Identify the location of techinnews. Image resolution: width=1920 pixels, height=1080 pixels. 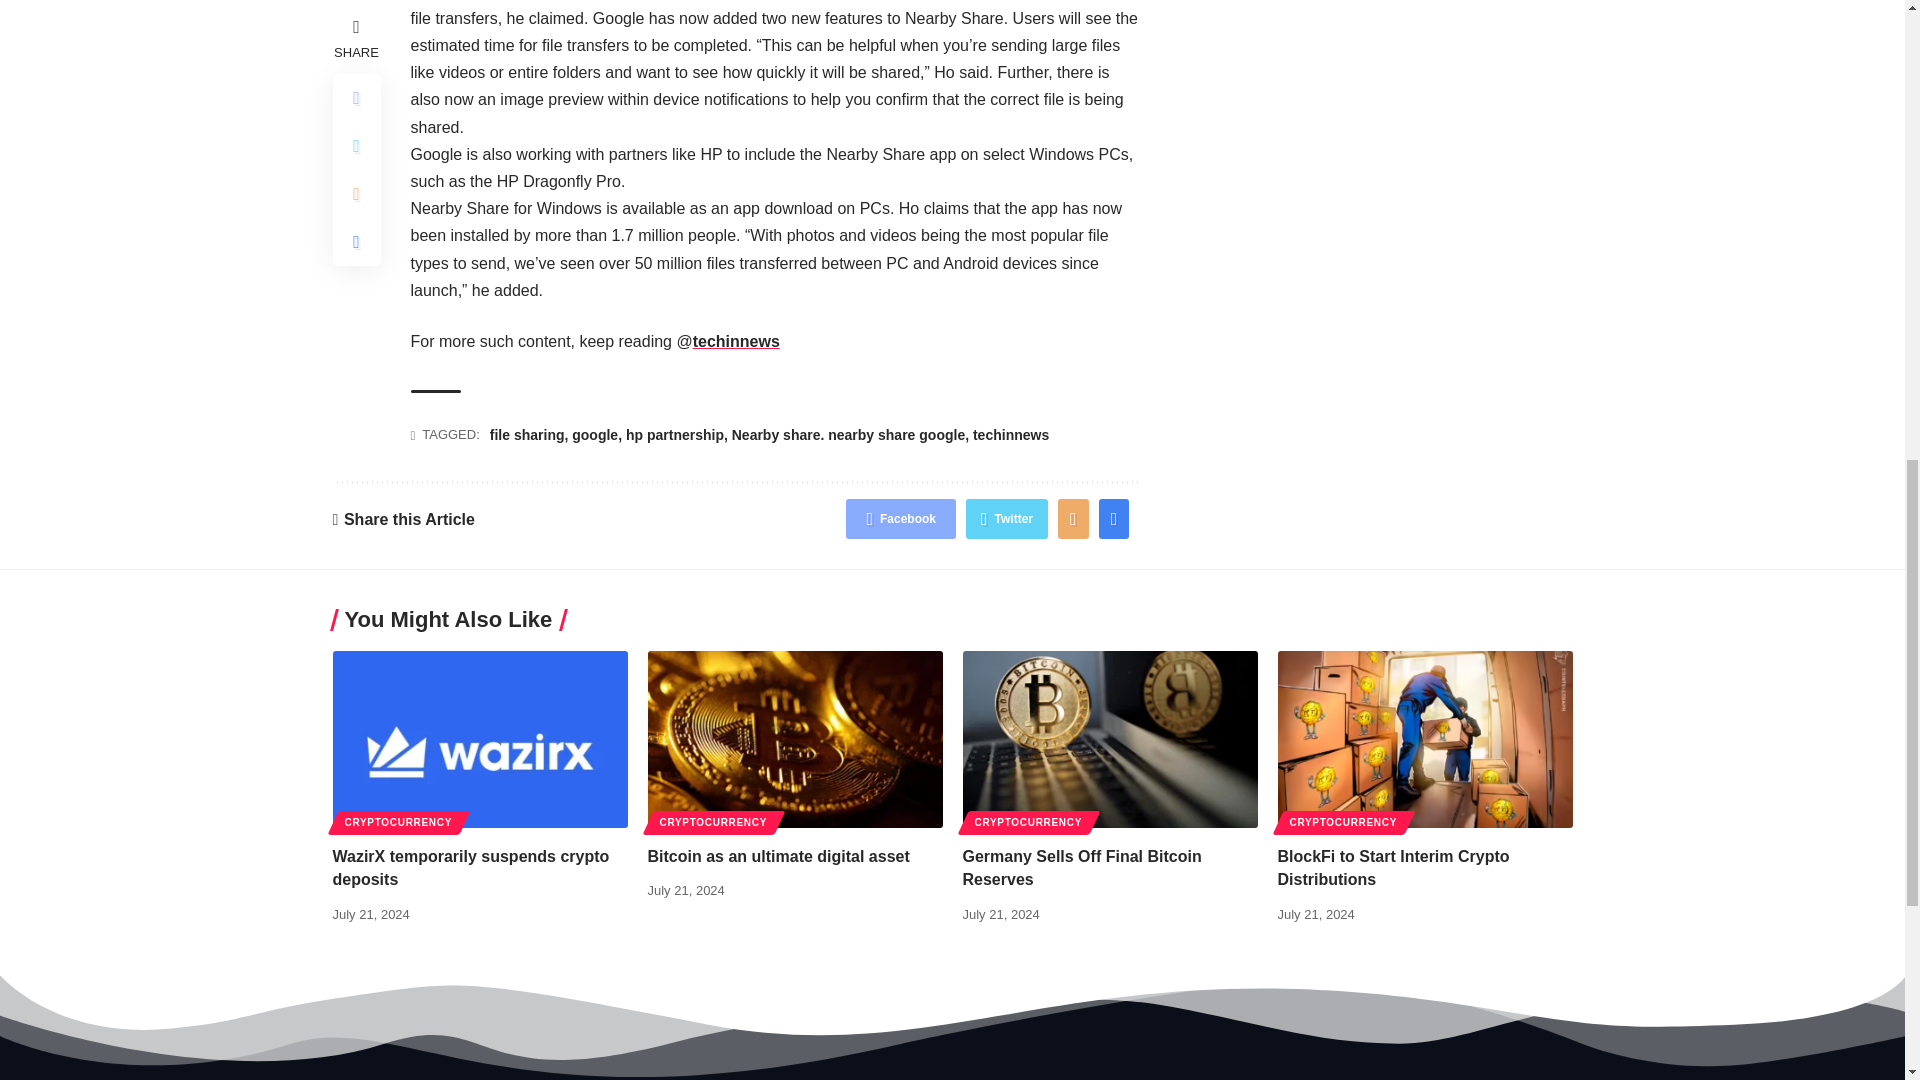
(1010, 434).